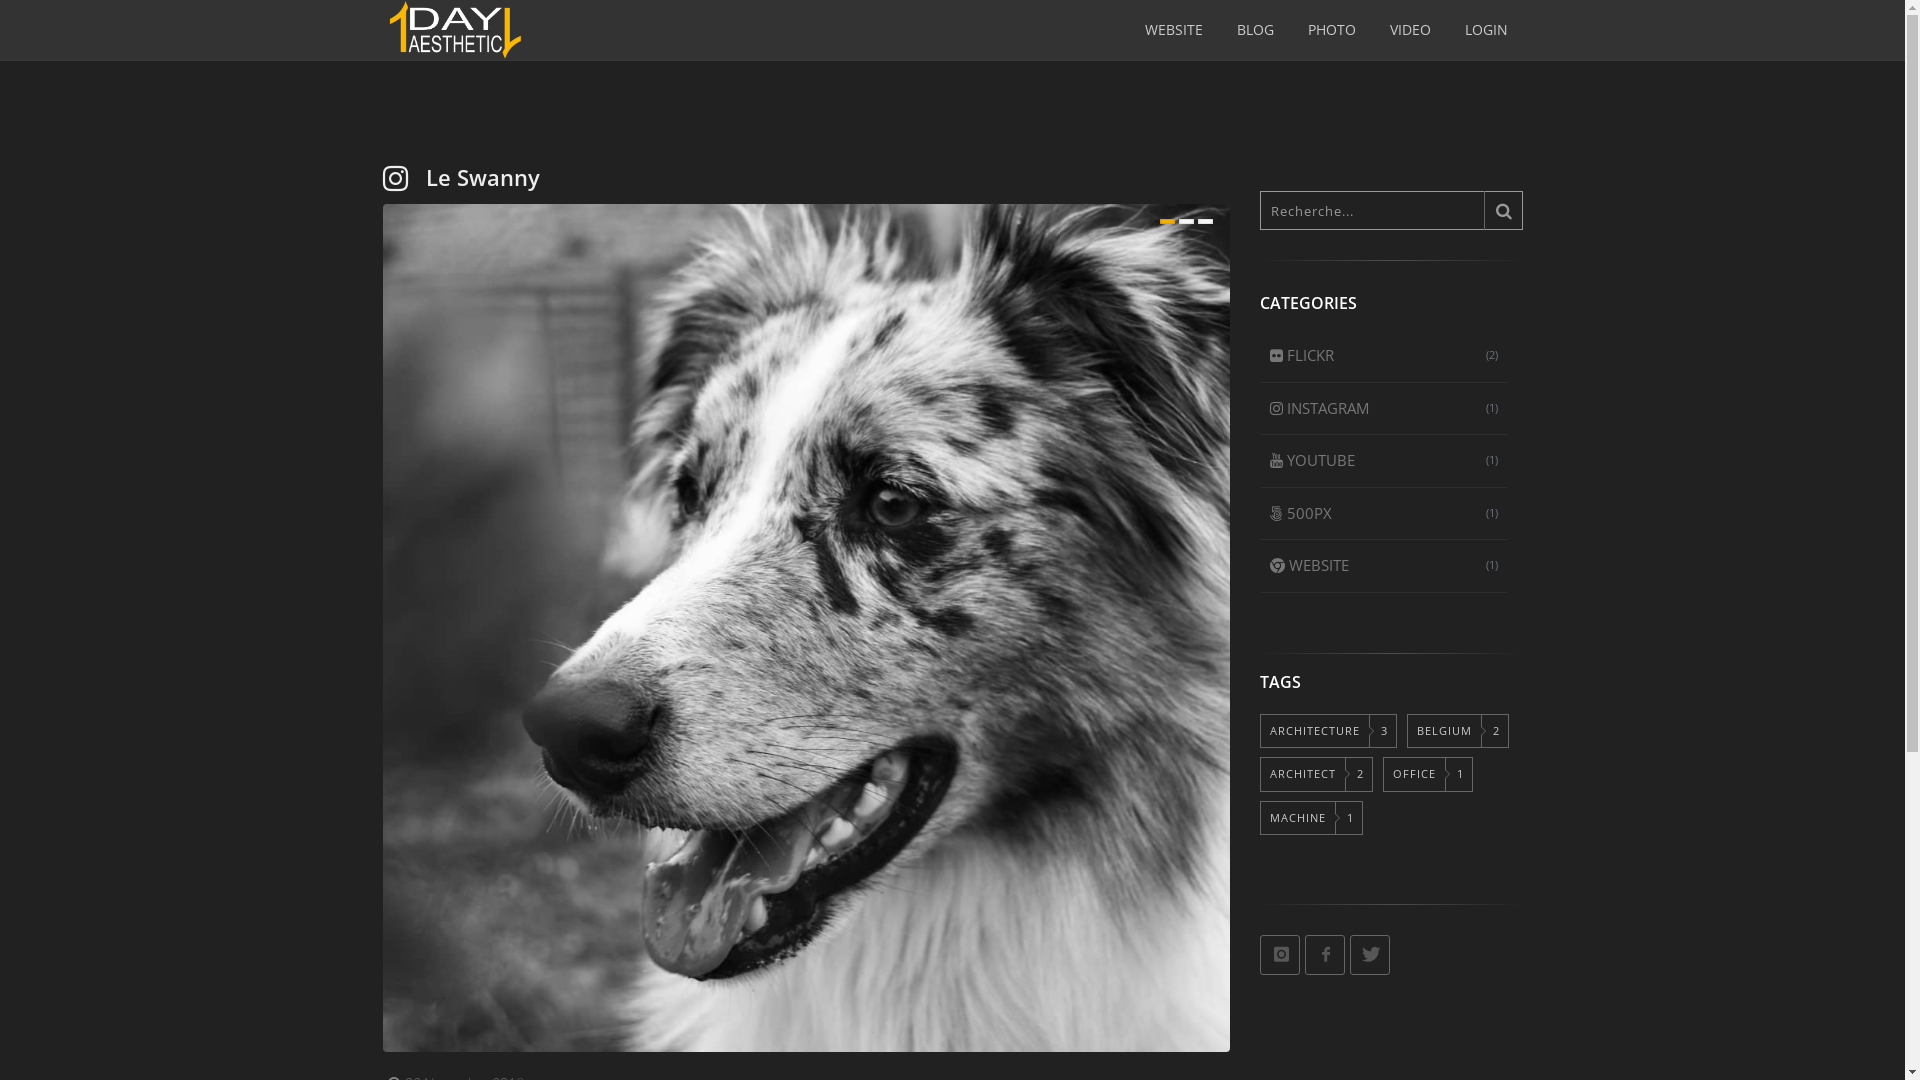  Describe the element at coordinates (1331, 30) in the screenshot. I see `PHOTO` at that location.